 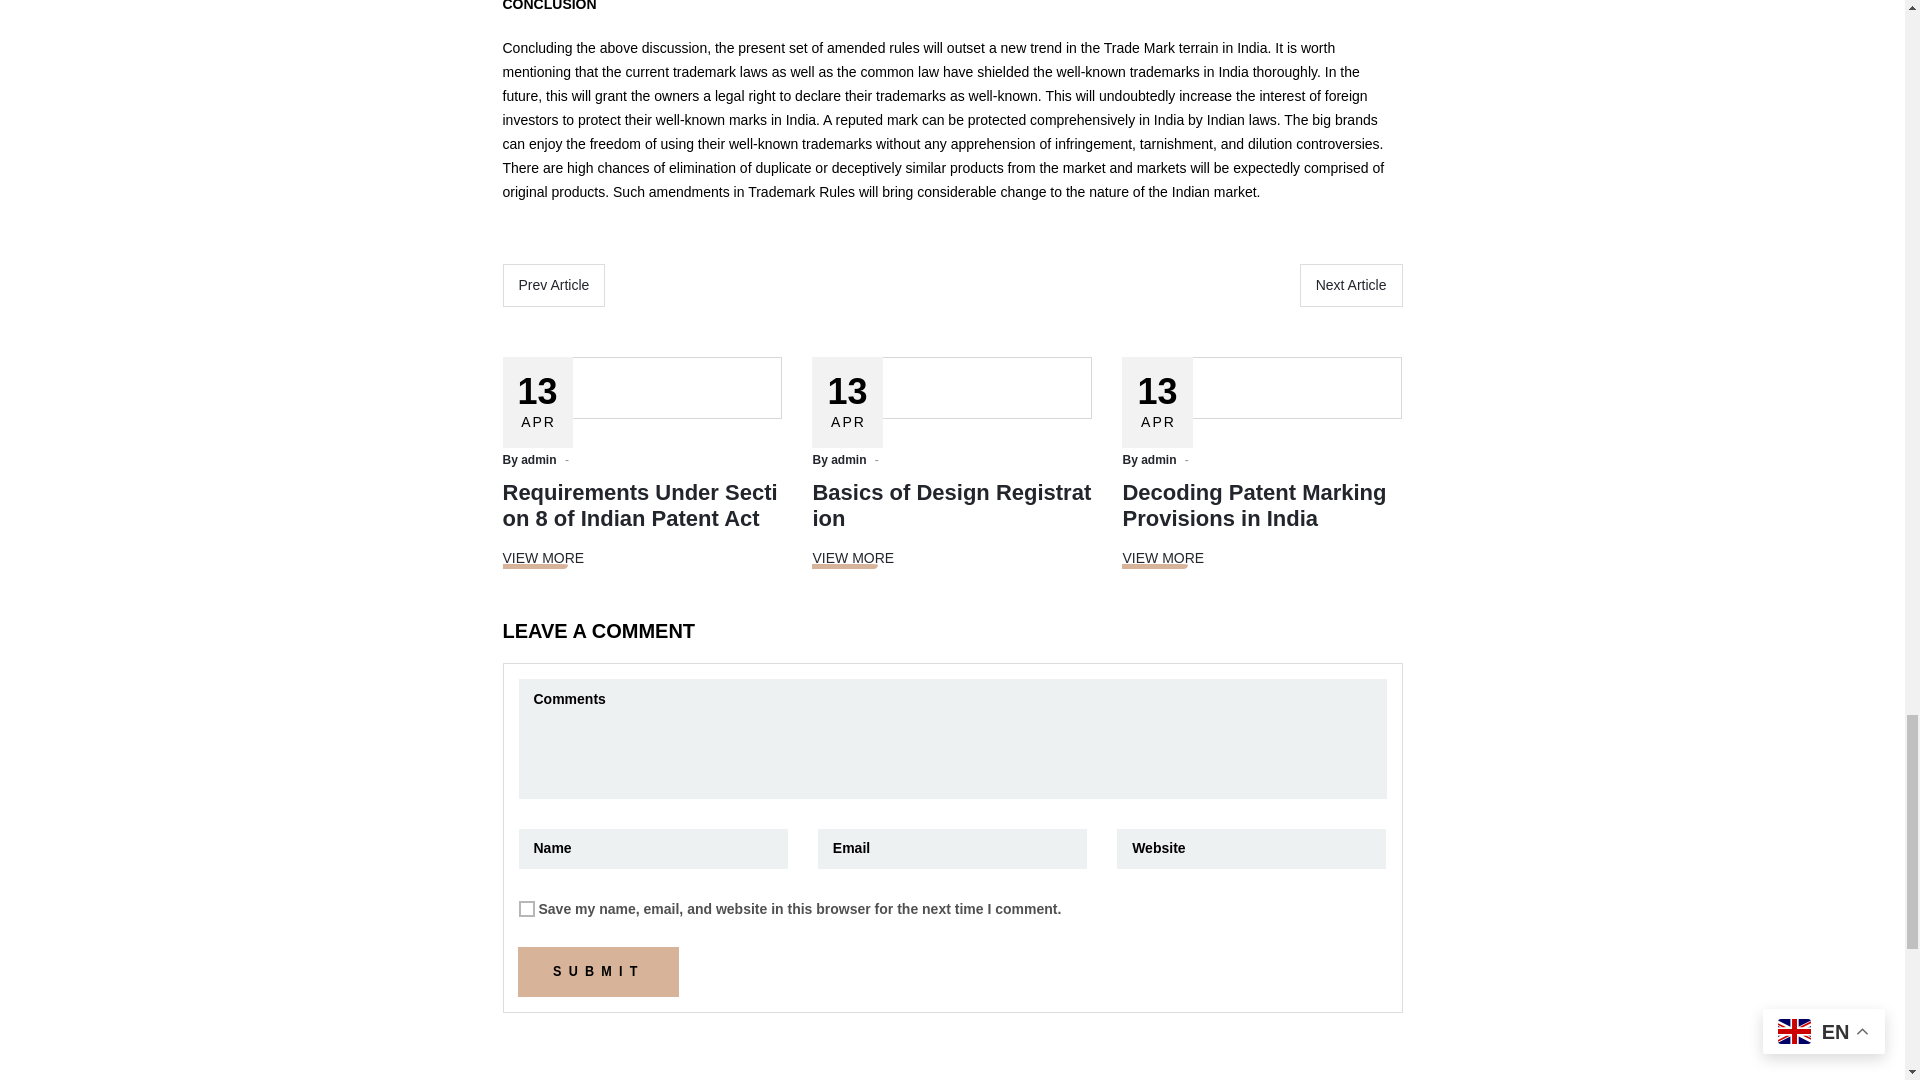 I want to click on Read More, so click(x=1162, y=558).